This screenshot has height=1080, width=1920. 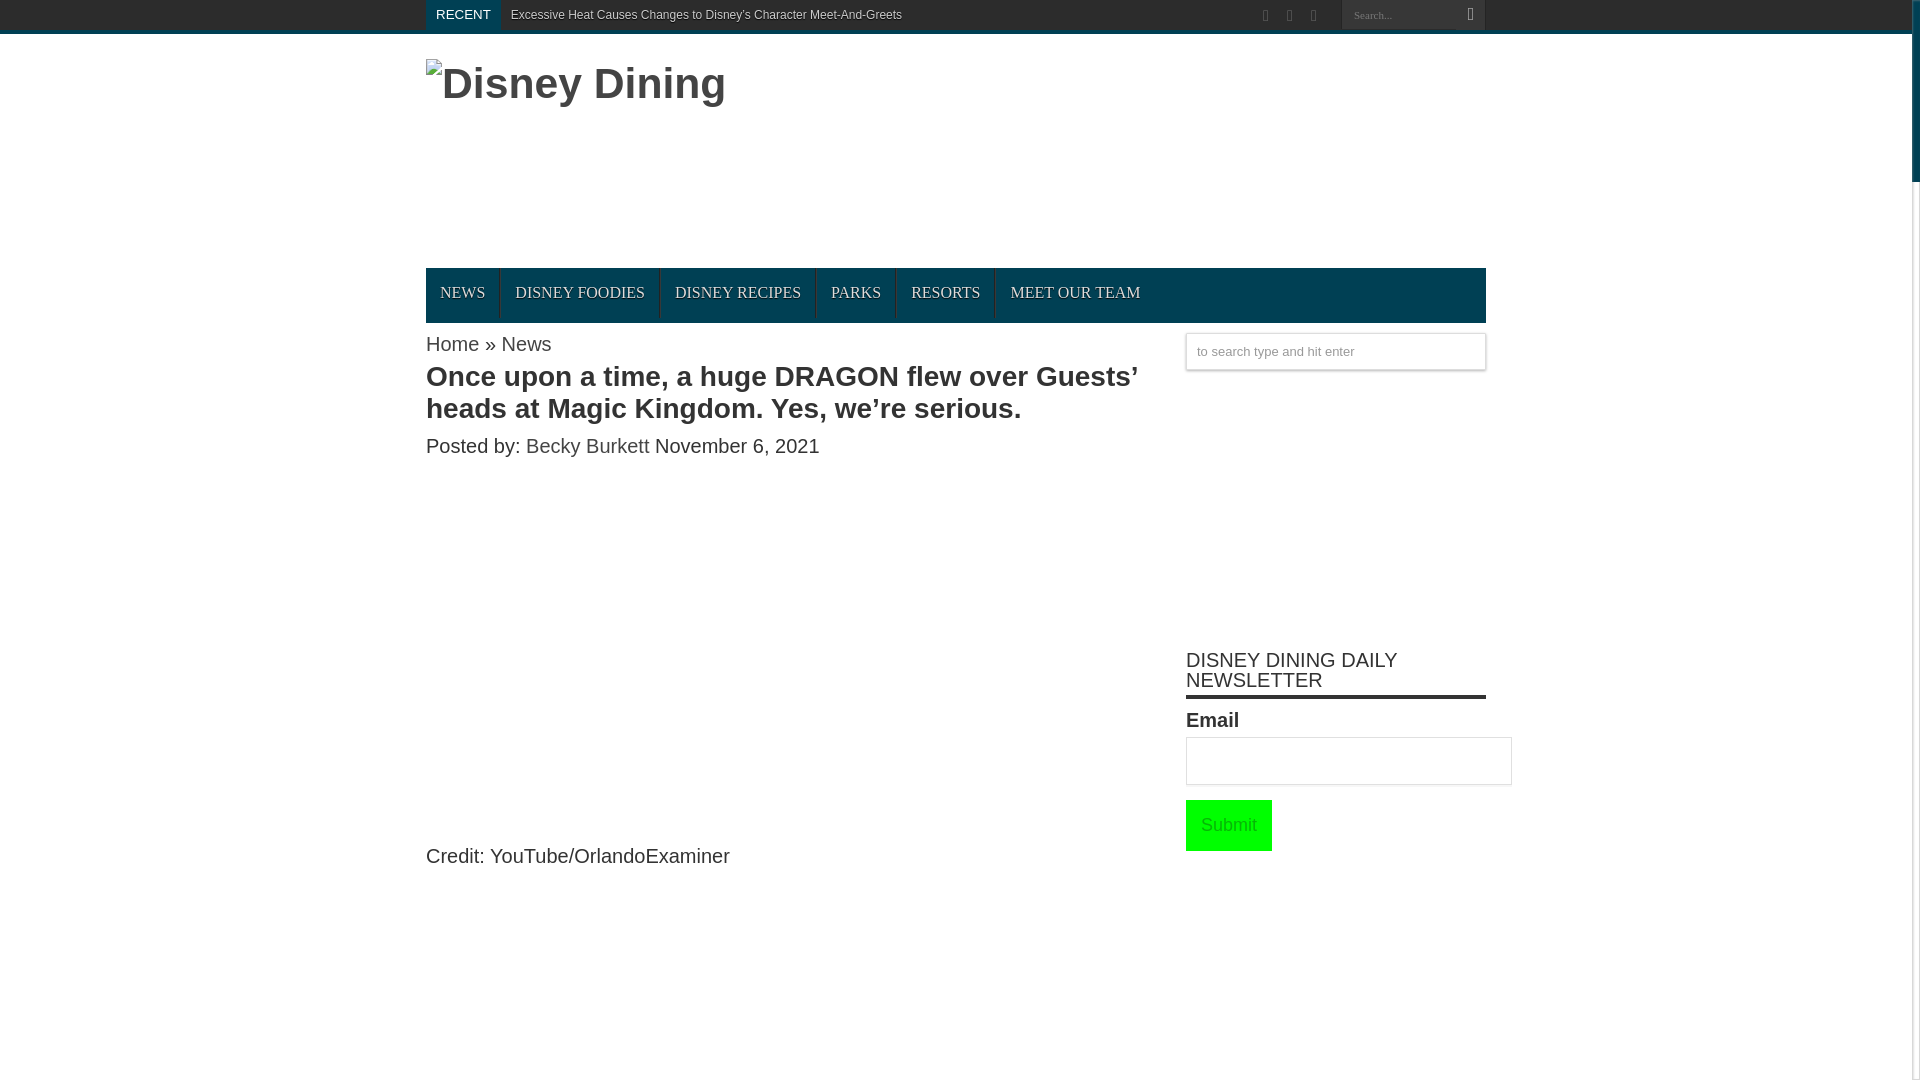 What do you see at coordinates (945, 292) in the screenshot?
I see `RESORTS` at bounding box center [945, 292].